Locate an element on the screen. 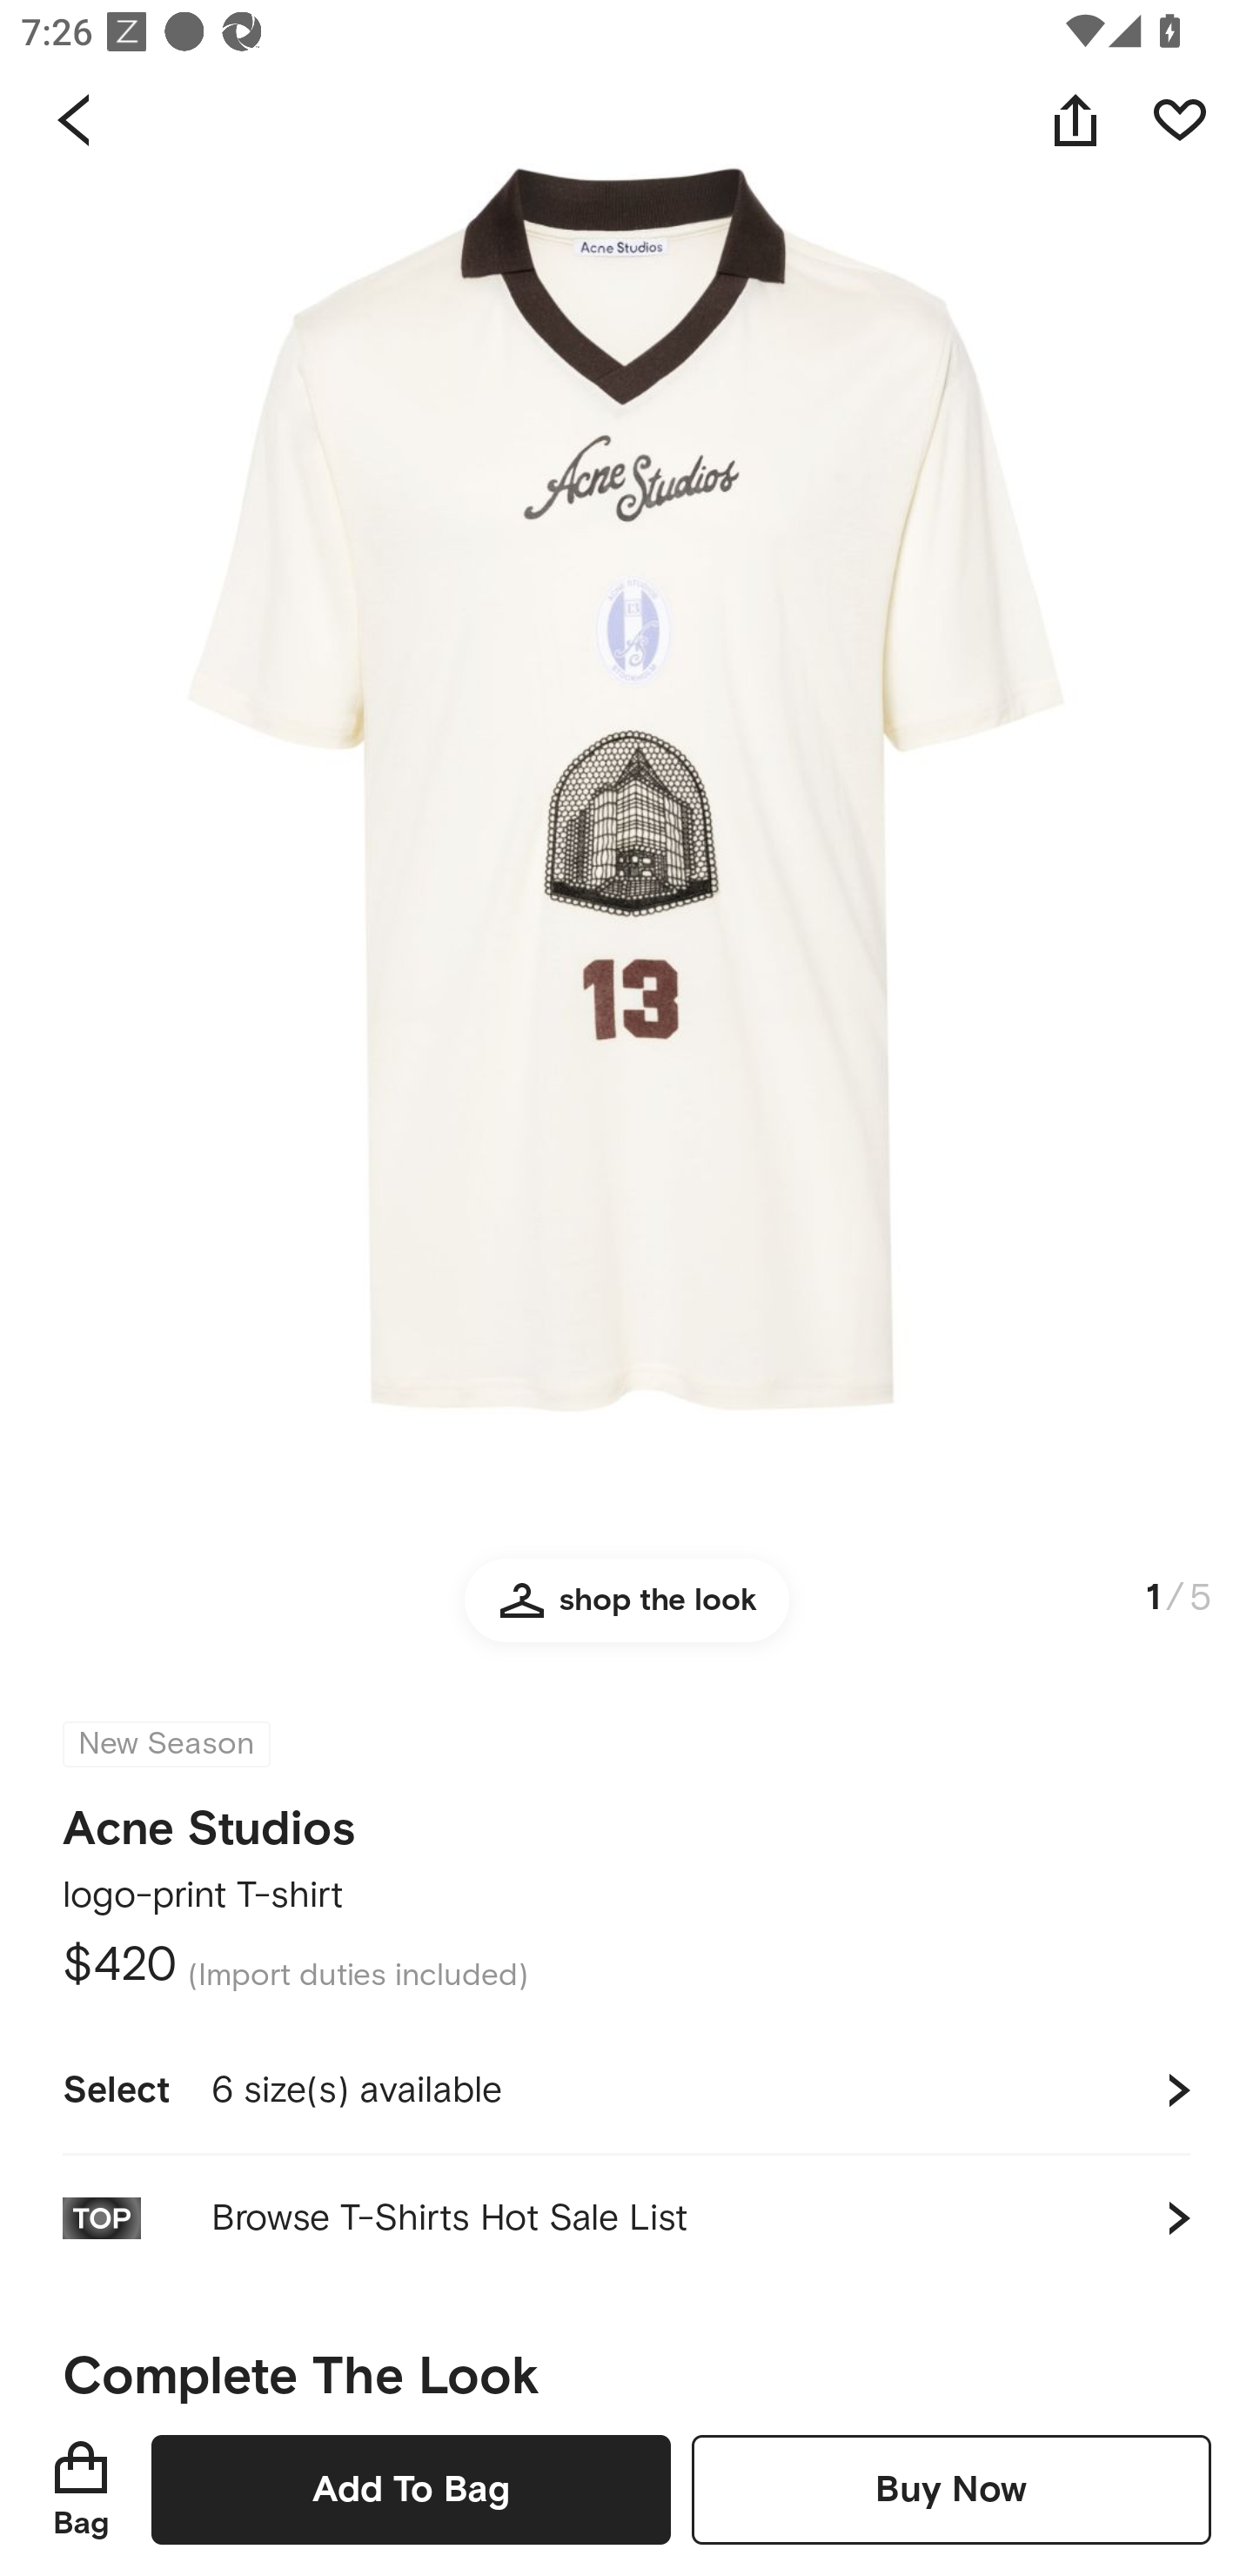  Browse T-Shirts Hot Sale List is located at coordinates (626, 2217).